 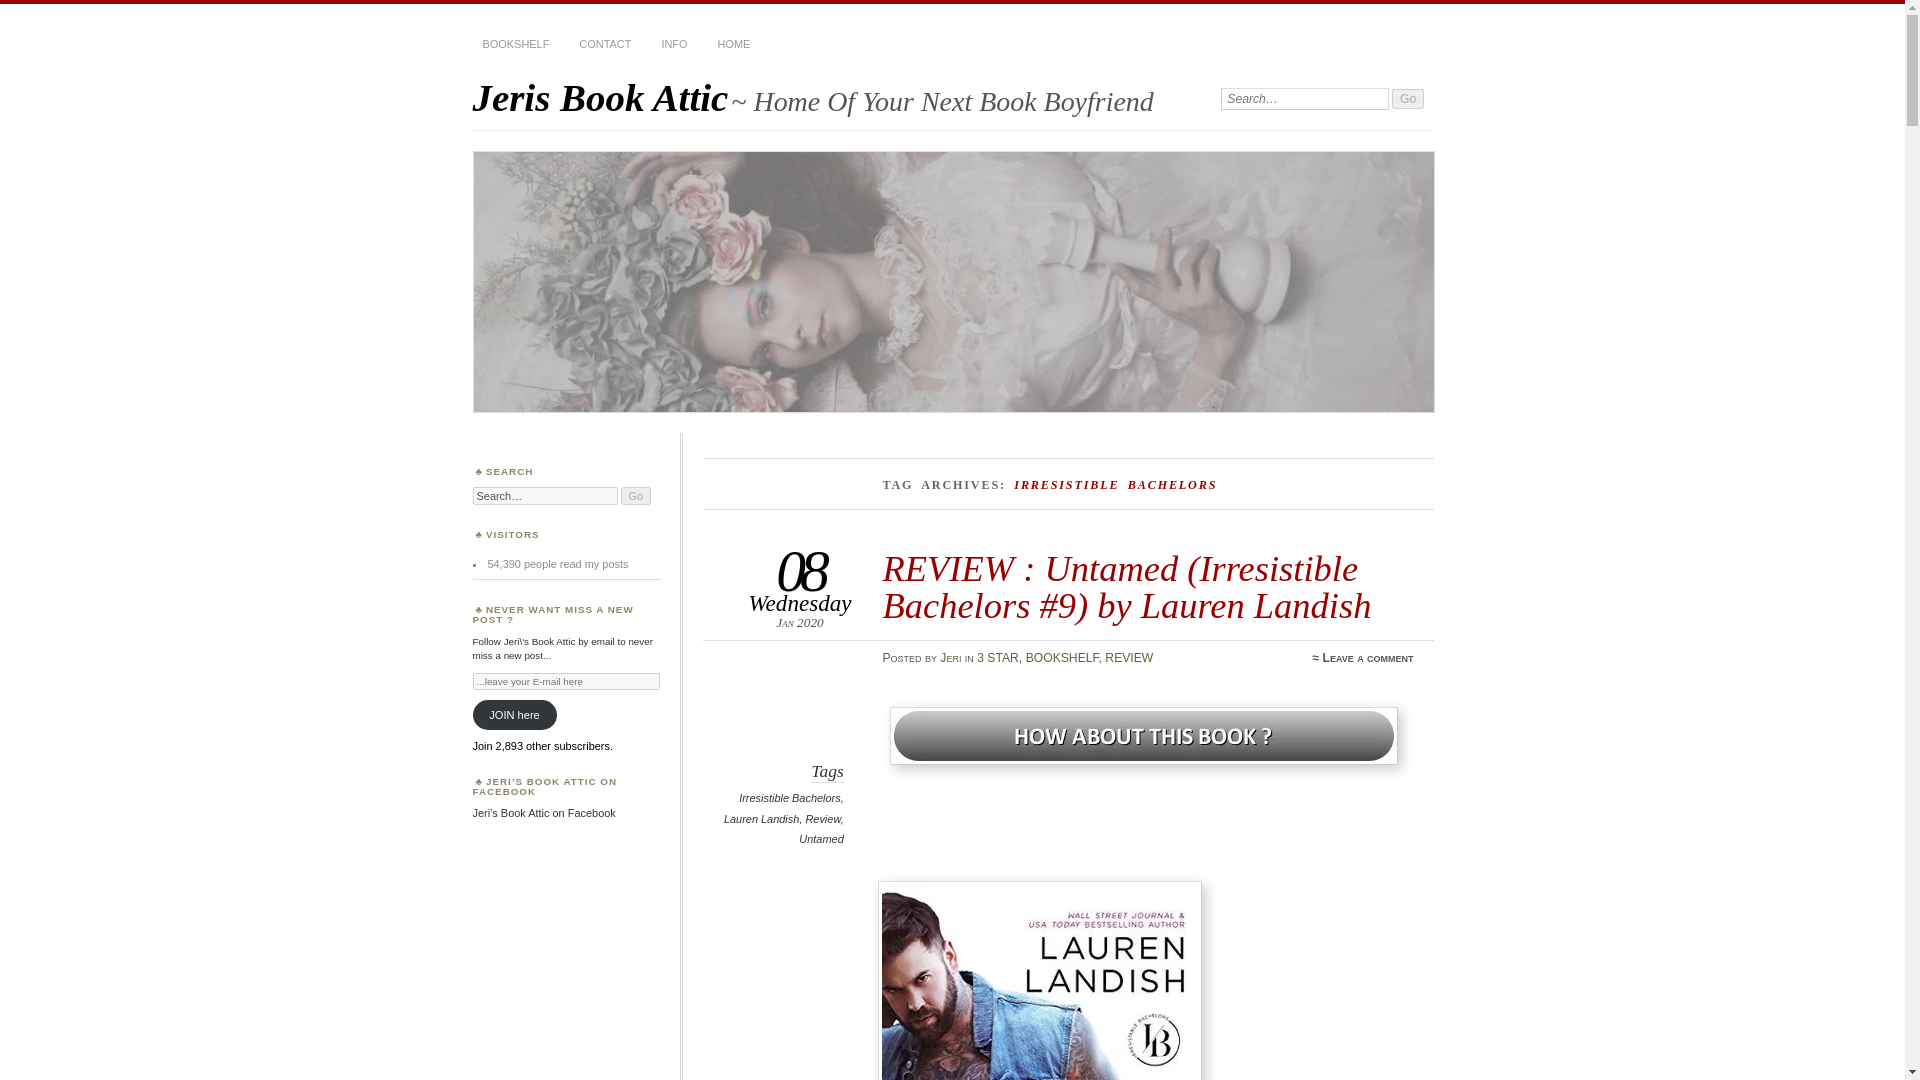 I want to click on Jeris Book Attic, so click(x=600, y=96).